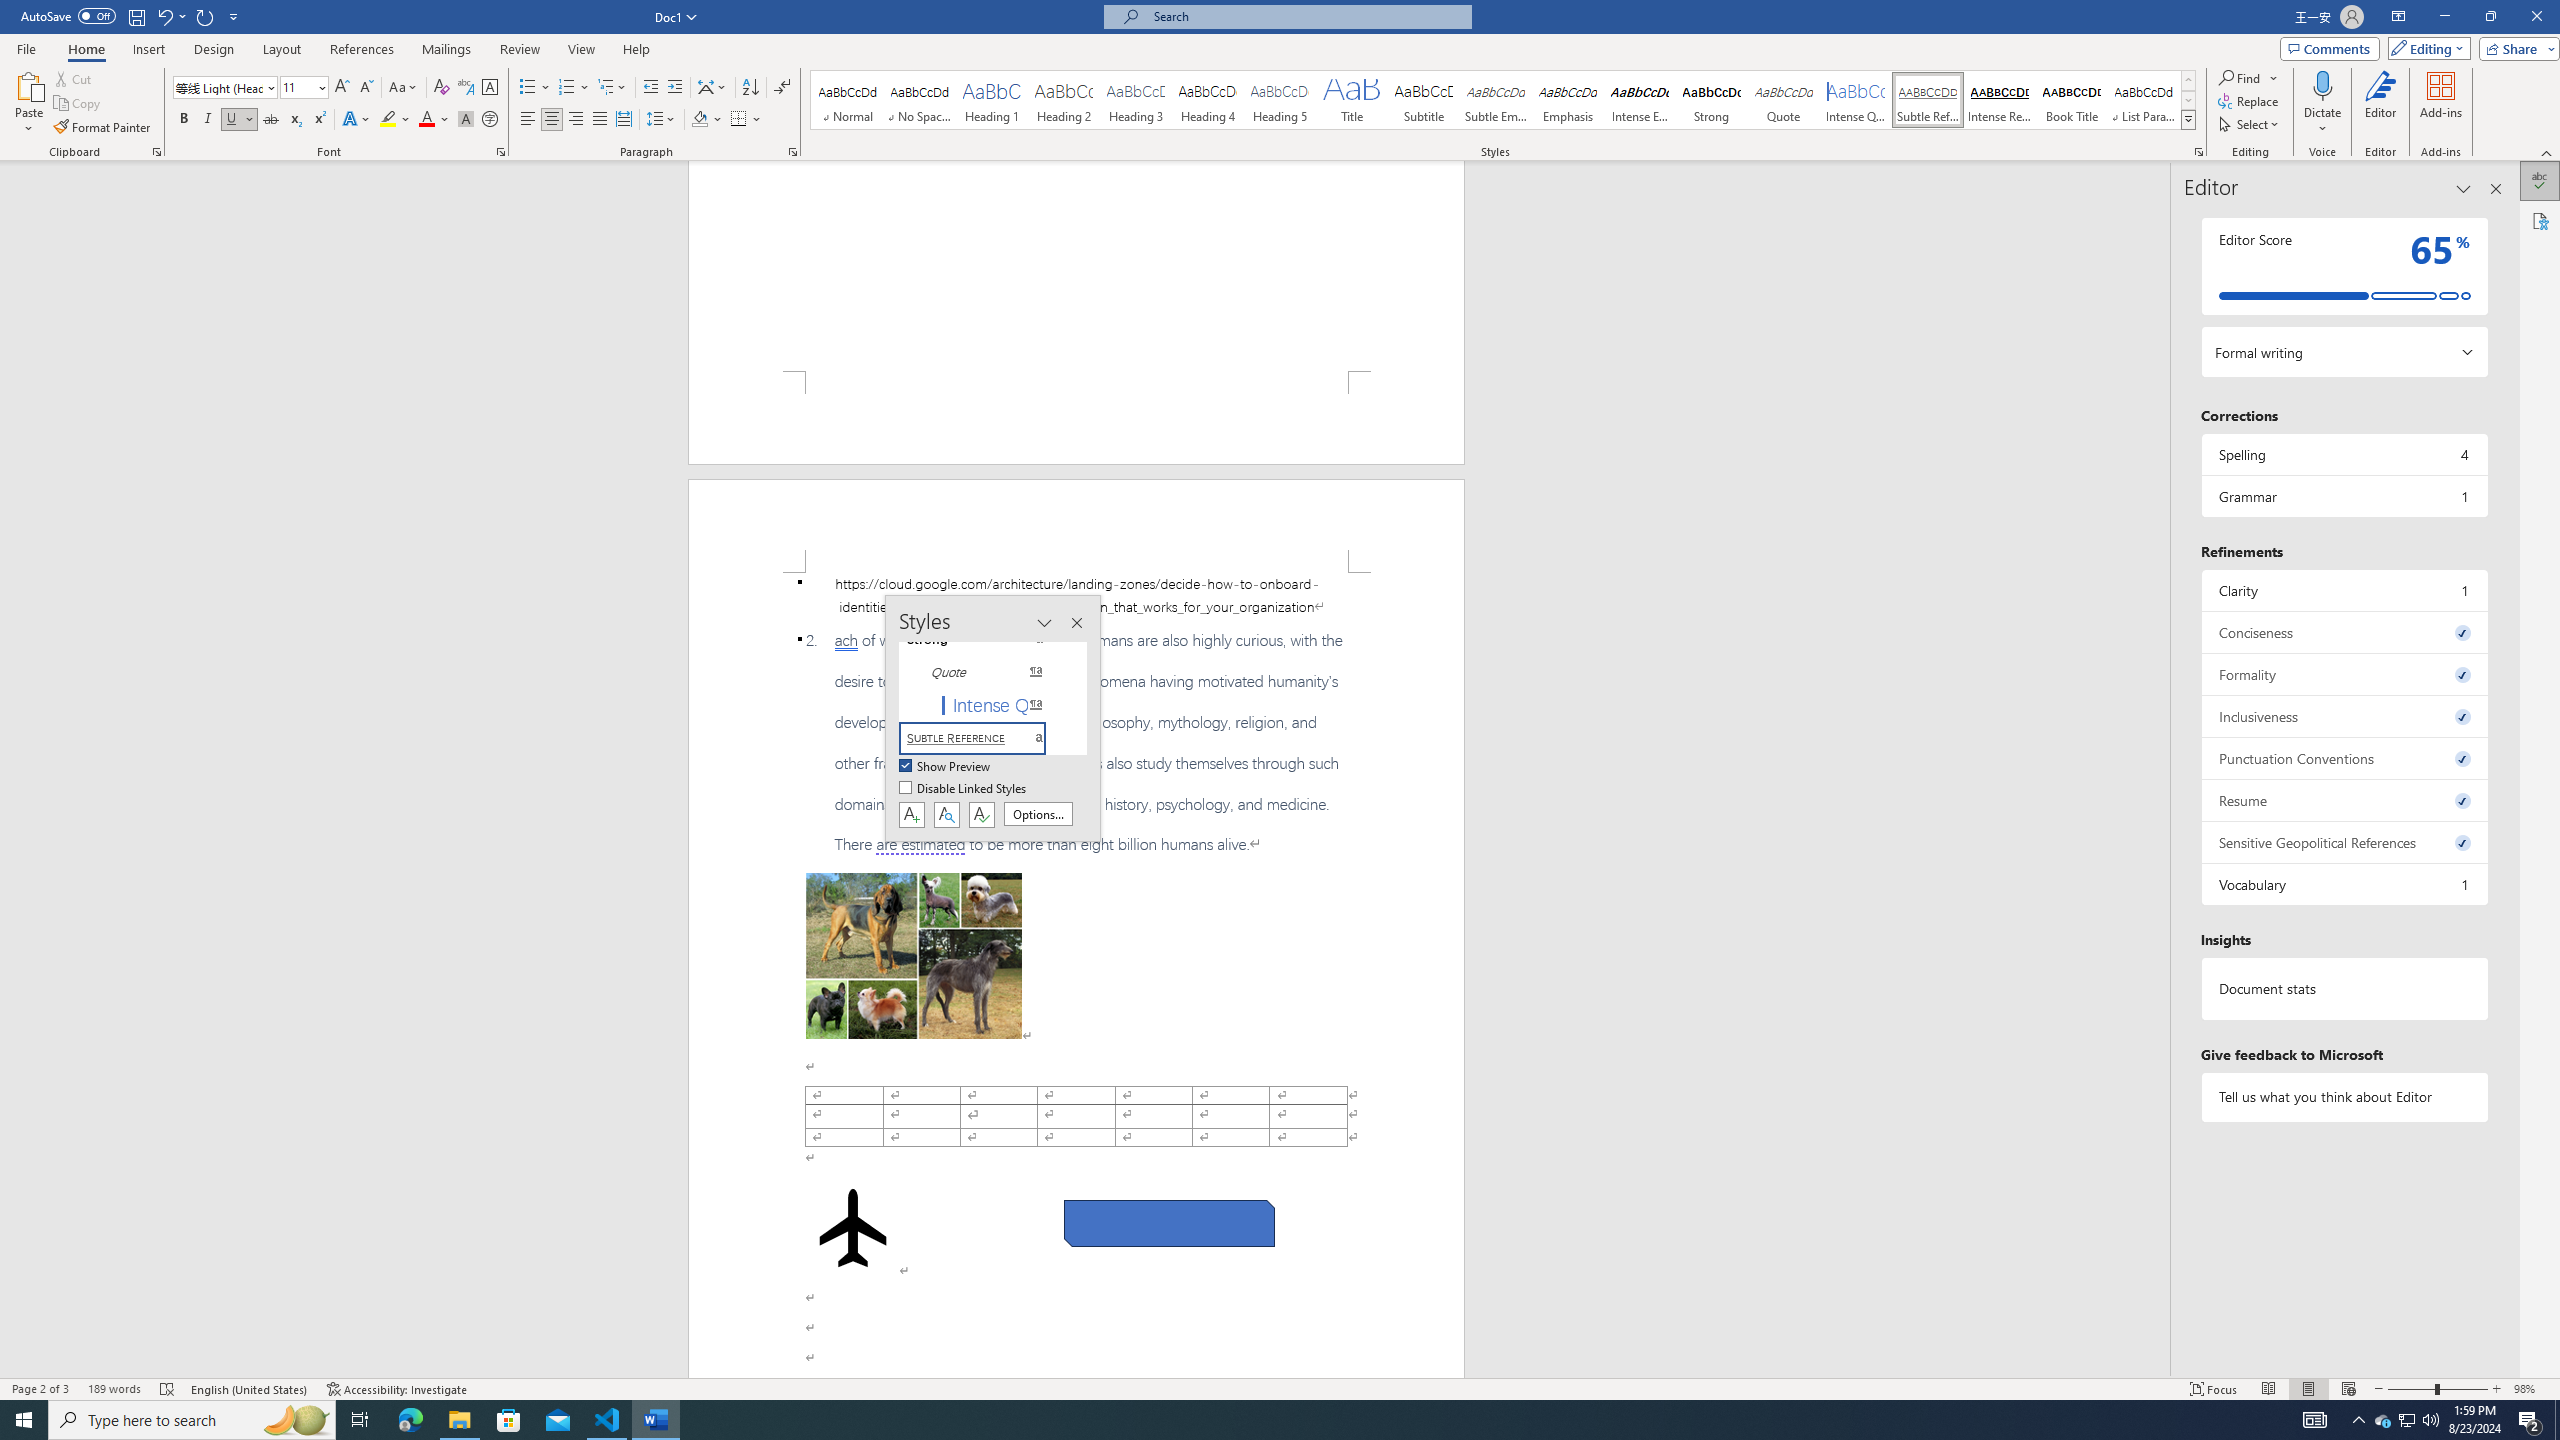  Describe the element at coordinates (398, 1389) in the screenshot. I see `Accessibility Checker Accessibility: Investigate` at that location.